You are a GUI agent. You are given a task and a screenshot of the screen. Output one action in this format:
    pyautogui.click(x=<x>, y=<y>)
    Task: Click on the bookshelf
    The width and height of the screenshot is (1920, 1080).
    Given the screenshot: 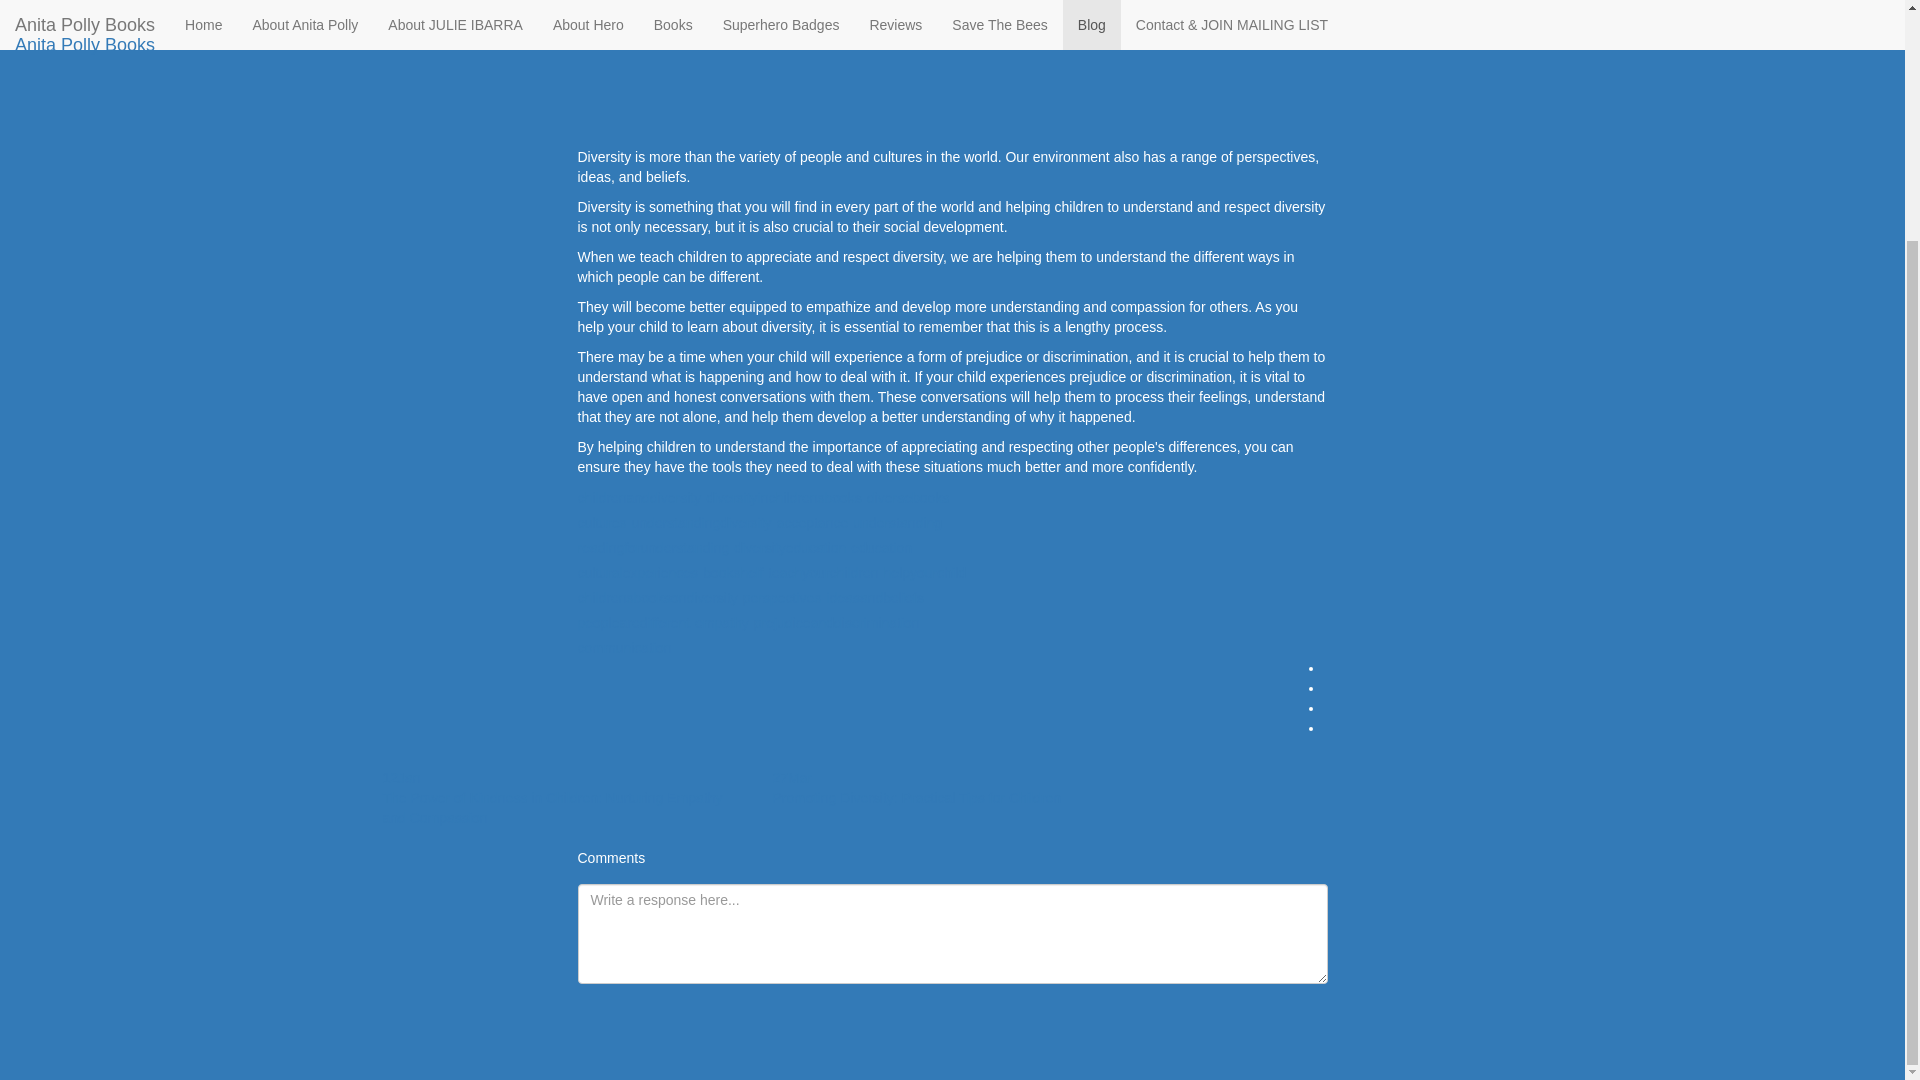 What is the action you would take?
    pyautogui.click(x=732, y=574)
    